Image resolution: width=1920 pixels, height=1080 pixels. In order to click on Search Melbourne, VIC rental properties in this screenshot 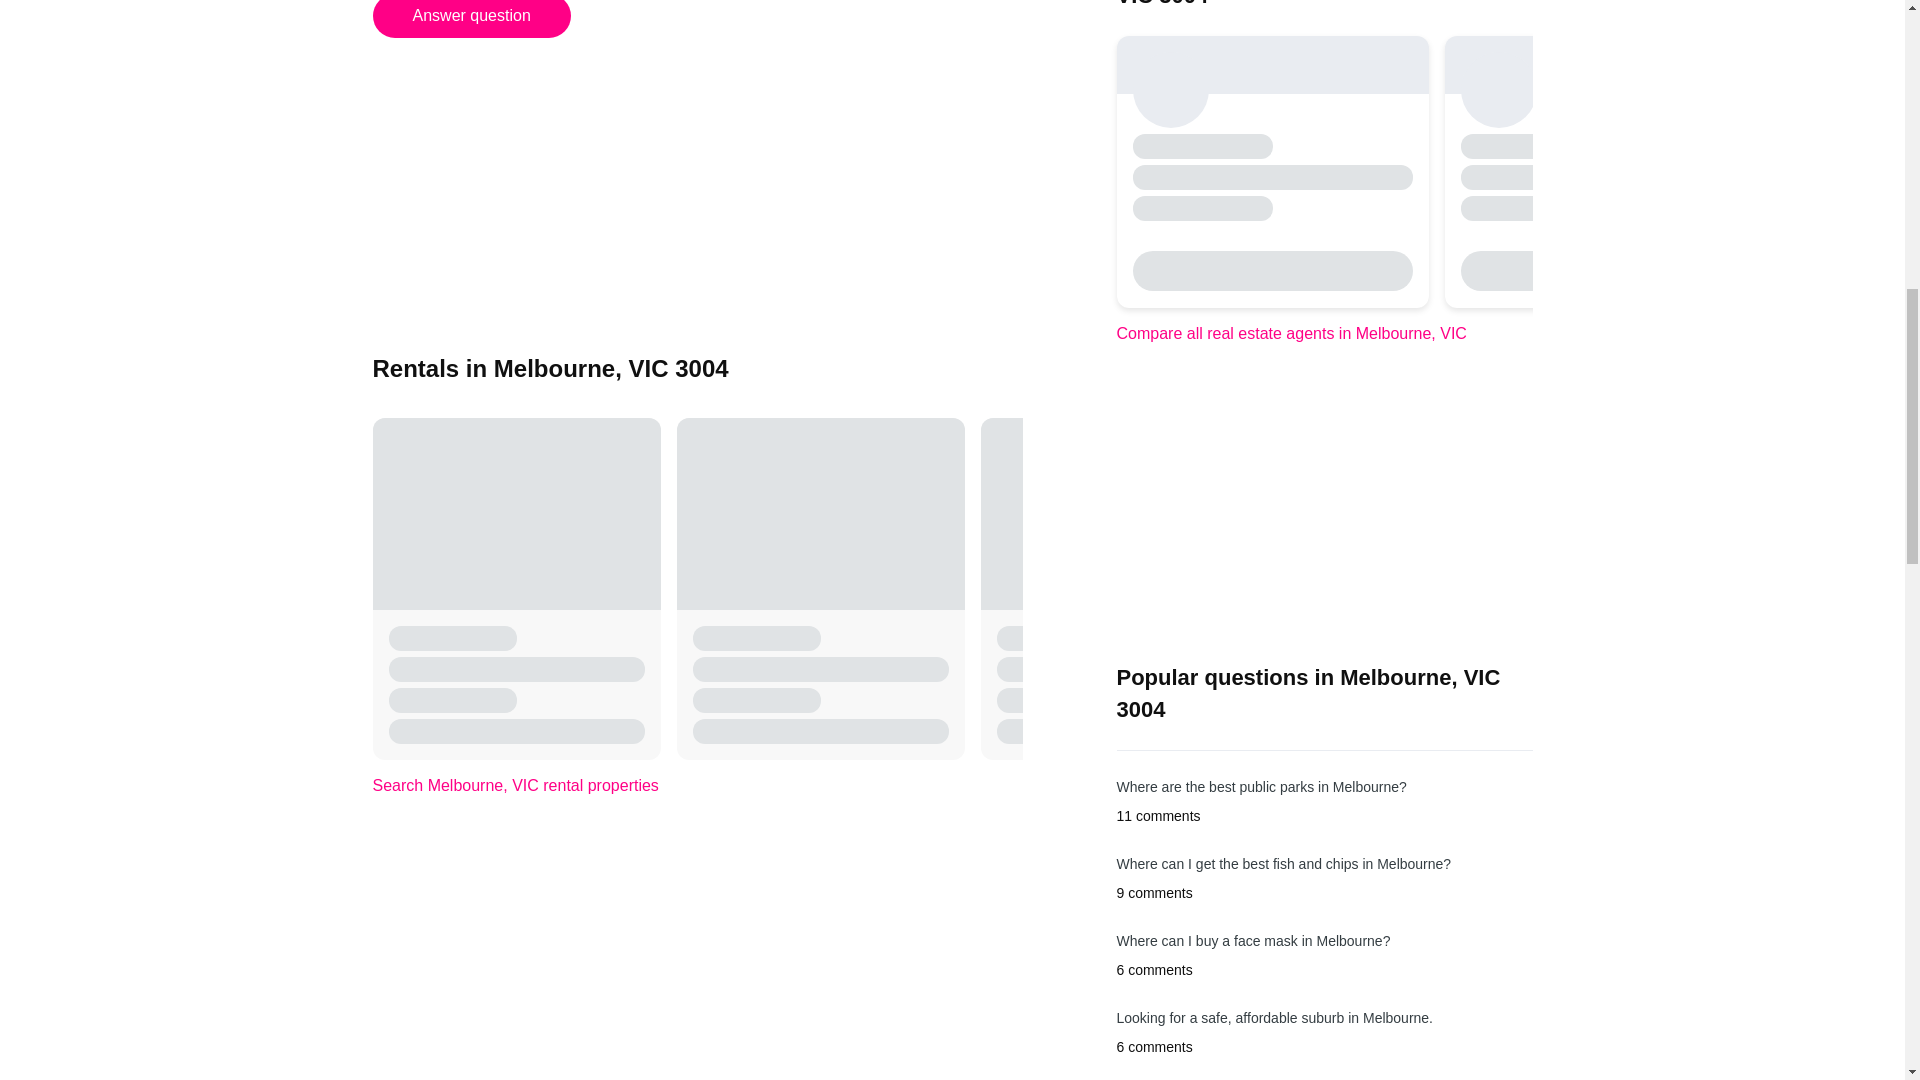, I will do `click(515, 784)`.